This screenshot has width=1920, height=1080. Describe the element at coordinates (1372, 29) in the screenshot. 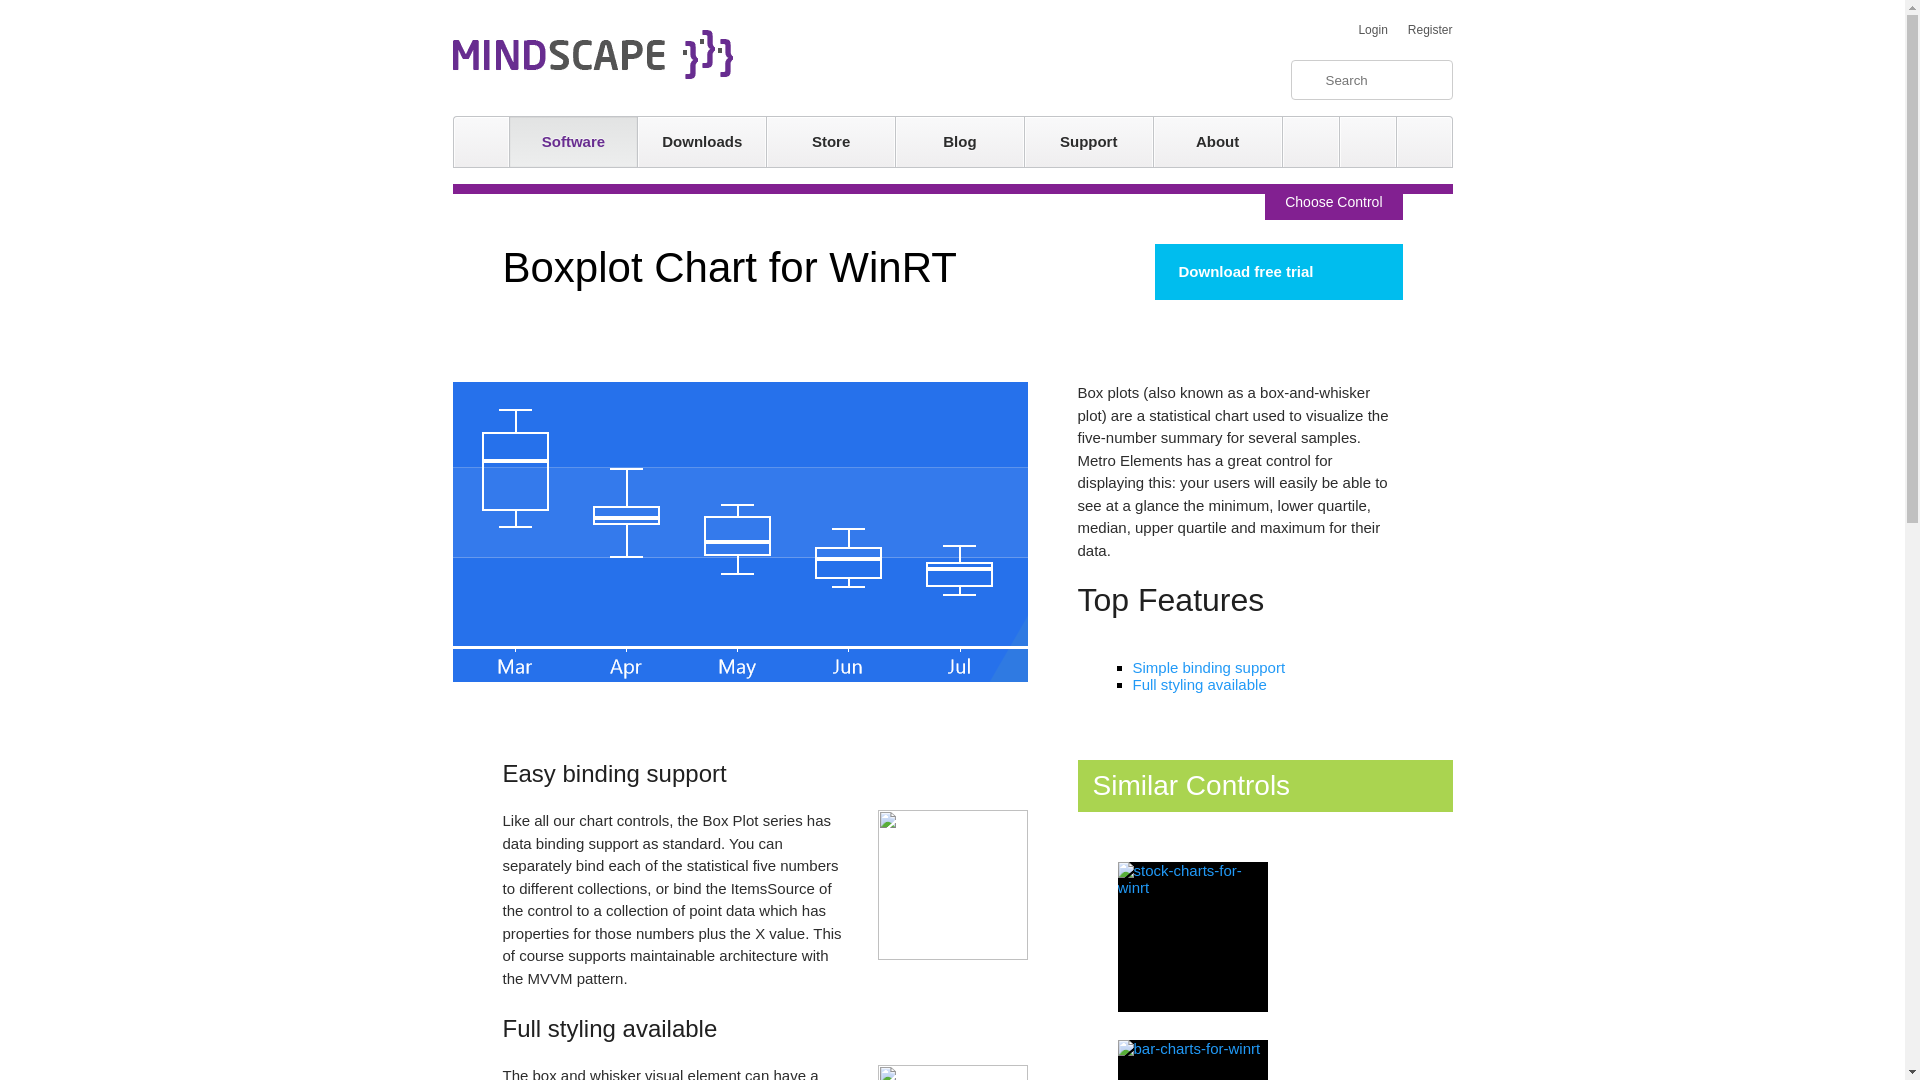

I see `Login` at that location.